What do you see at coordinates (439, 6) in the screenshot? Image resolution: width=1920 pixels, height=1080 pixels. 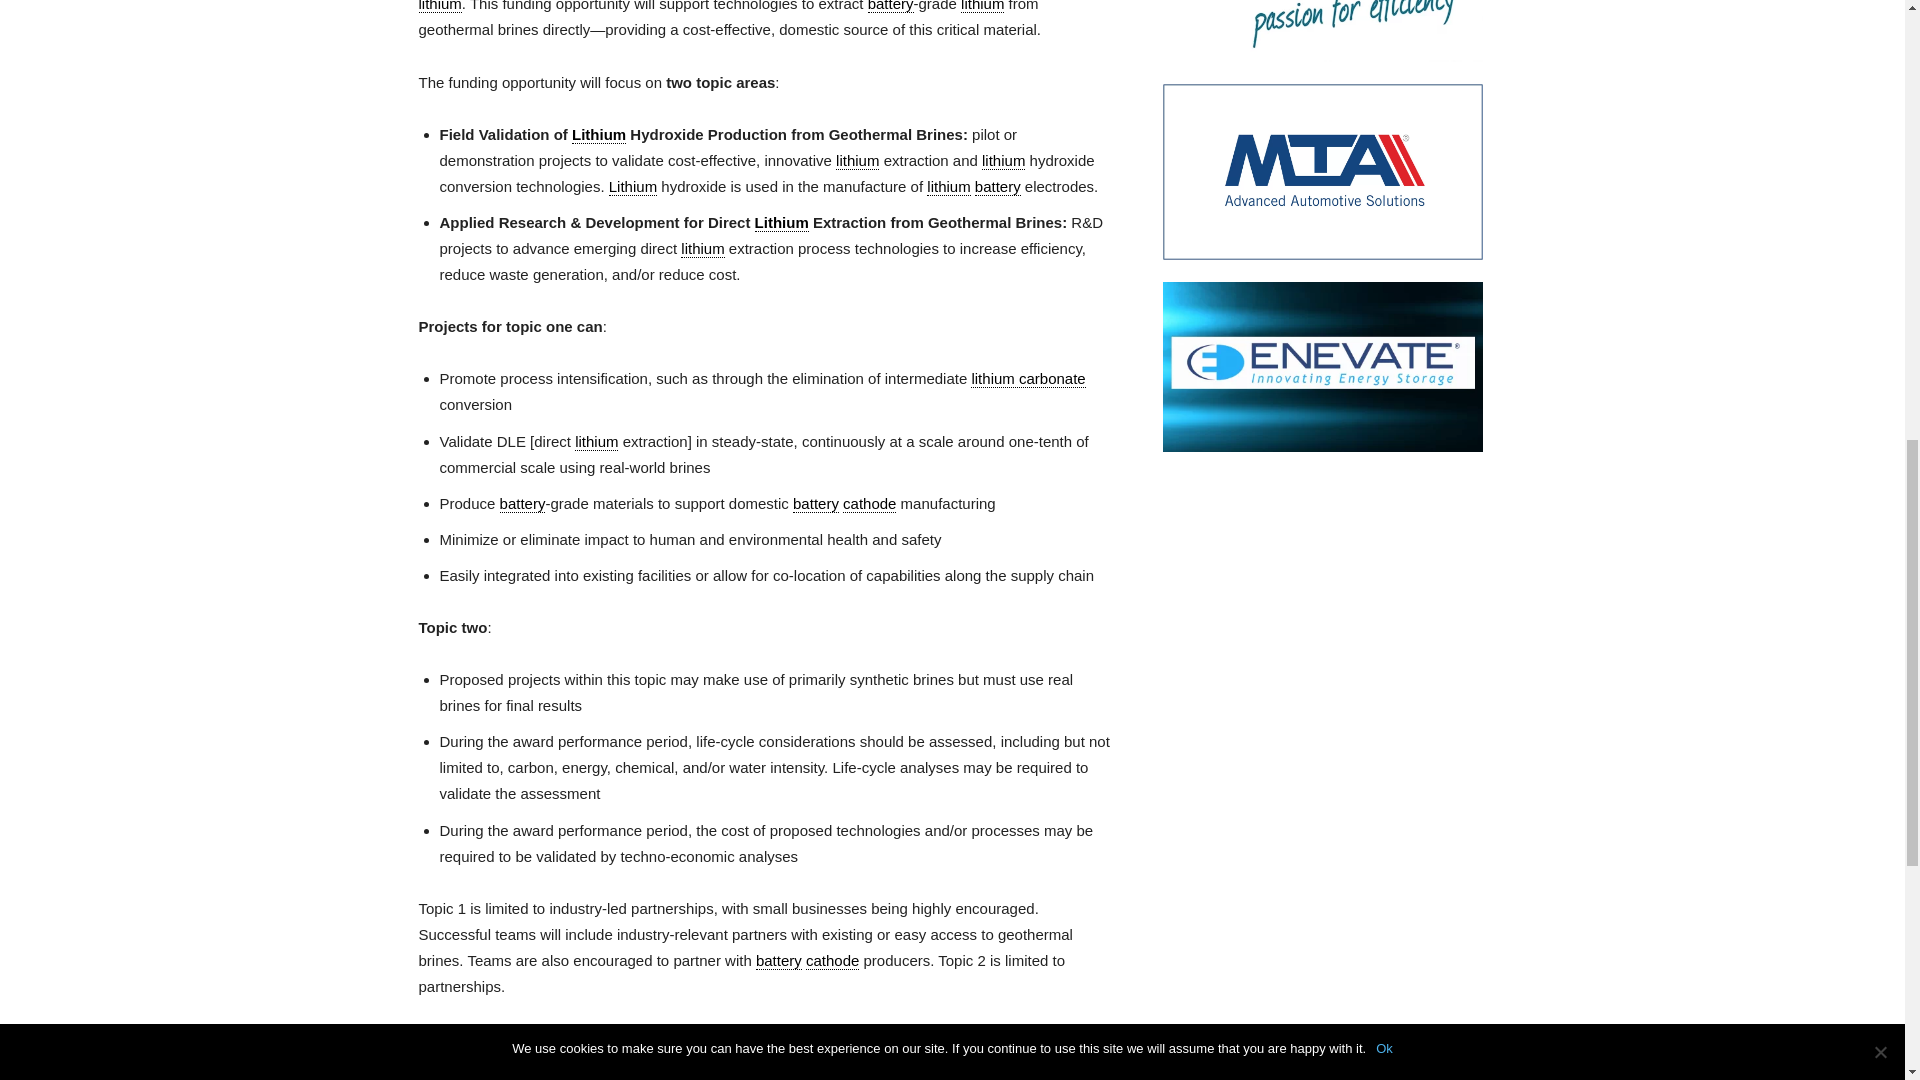 I see `Glossary: Lithium` at bounding box center [439, 6].